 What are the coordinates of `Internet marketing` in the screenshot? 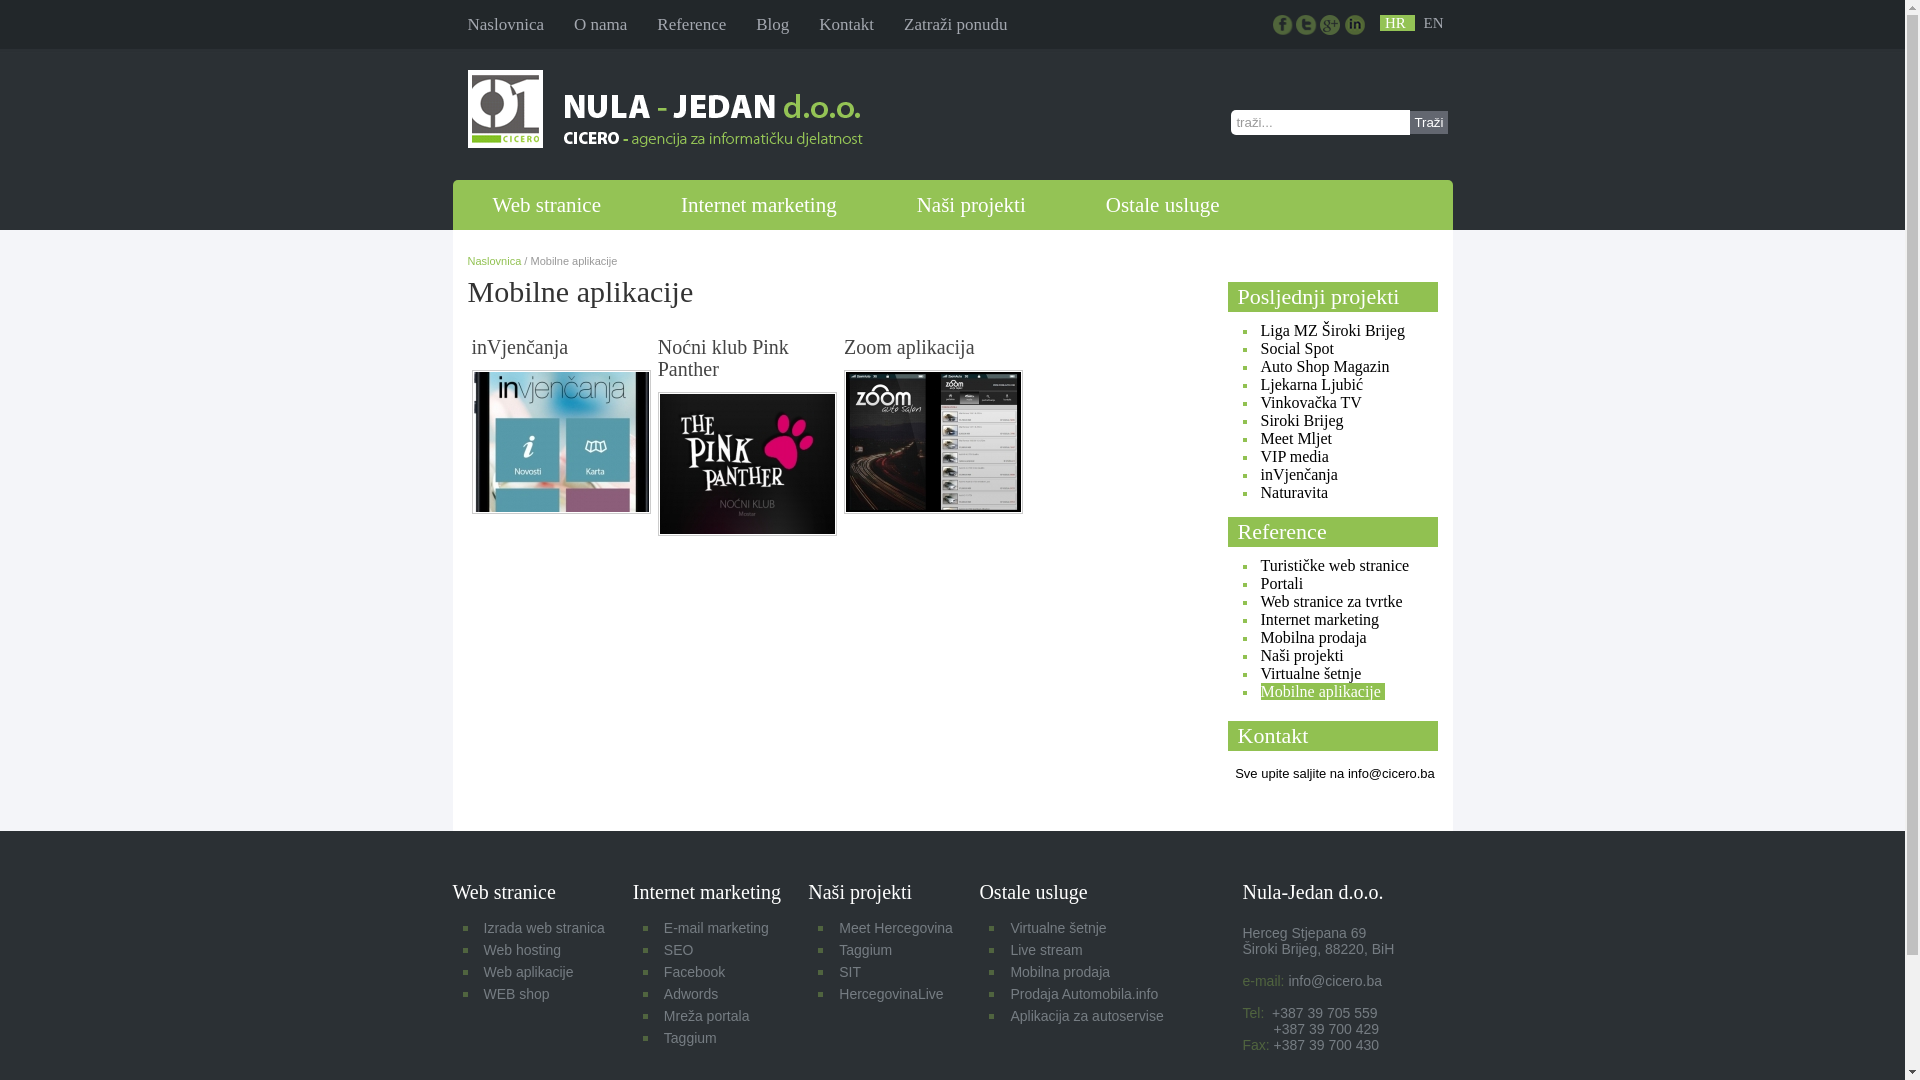 It's located at (1322, 620).